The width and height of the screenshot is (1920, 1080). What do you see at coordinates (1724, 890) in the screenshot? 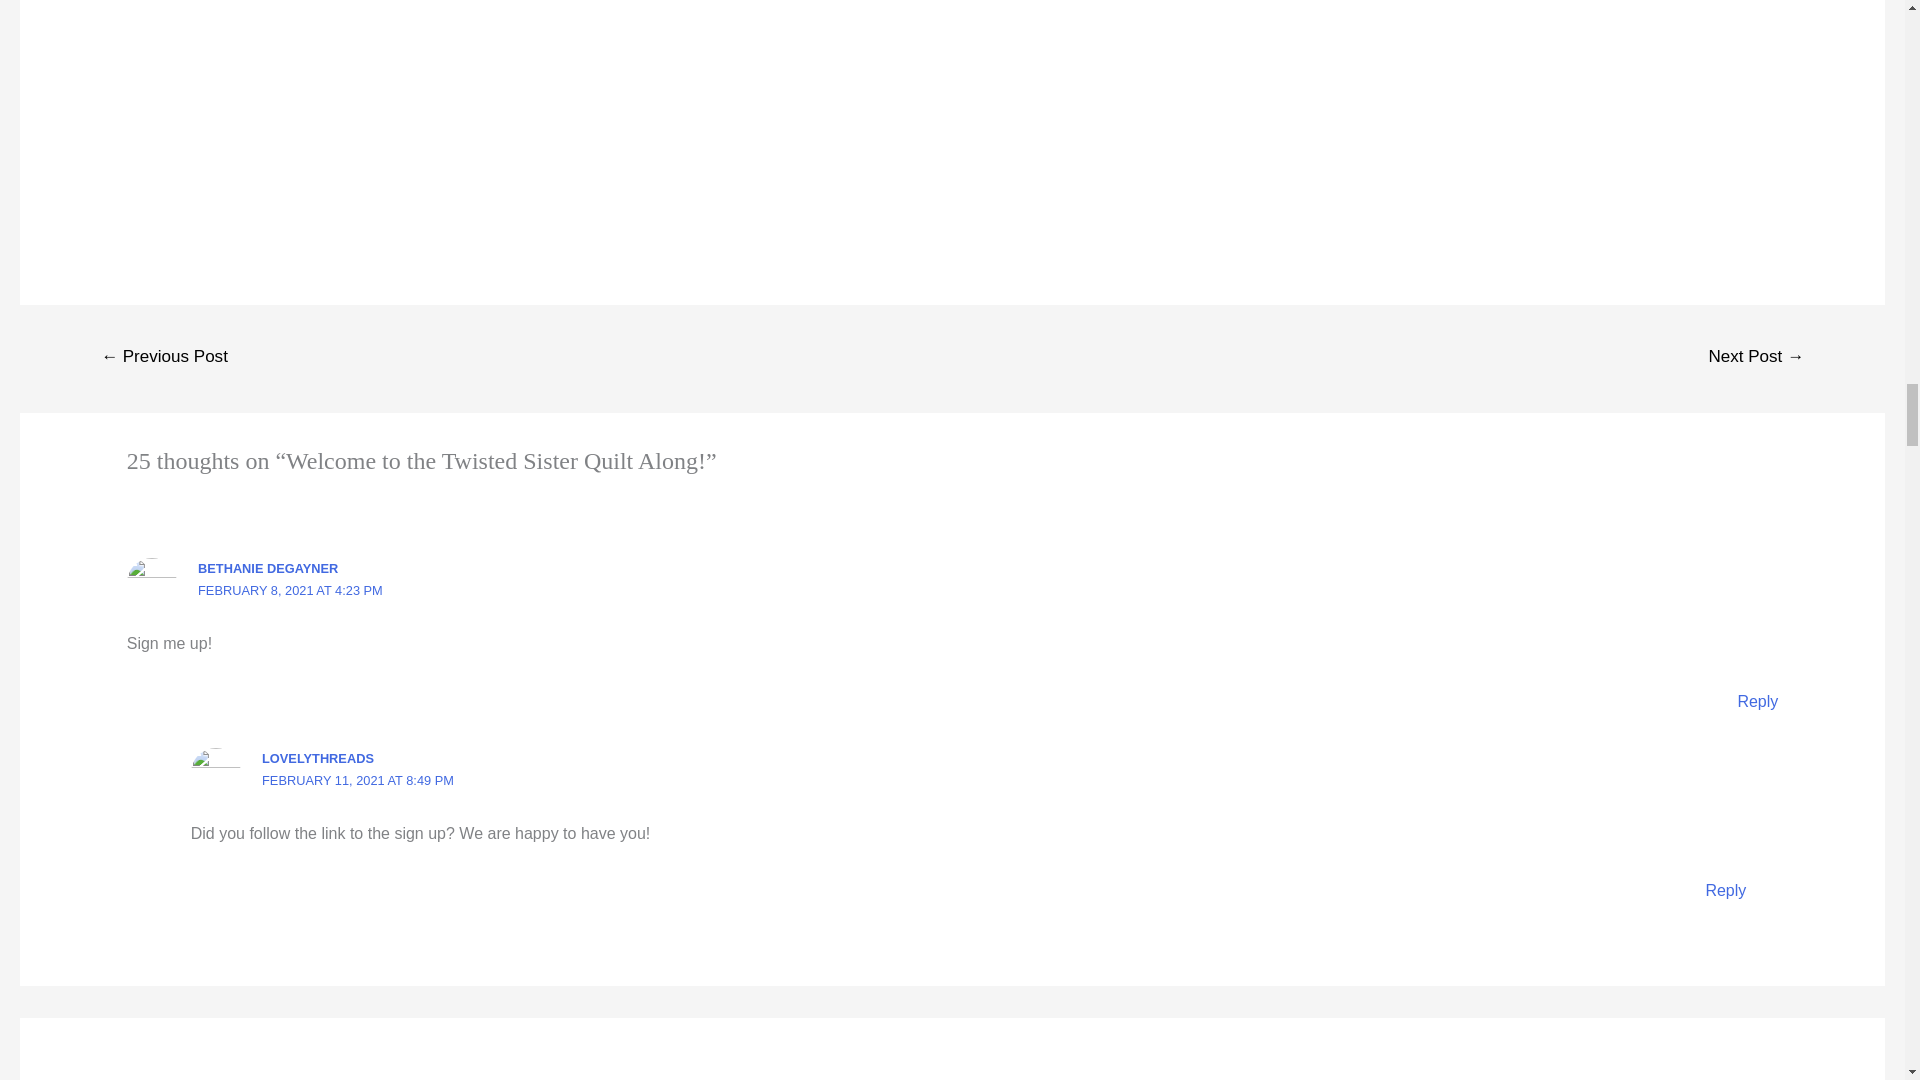
I see `Reply` at bounding box center [1724, 890].